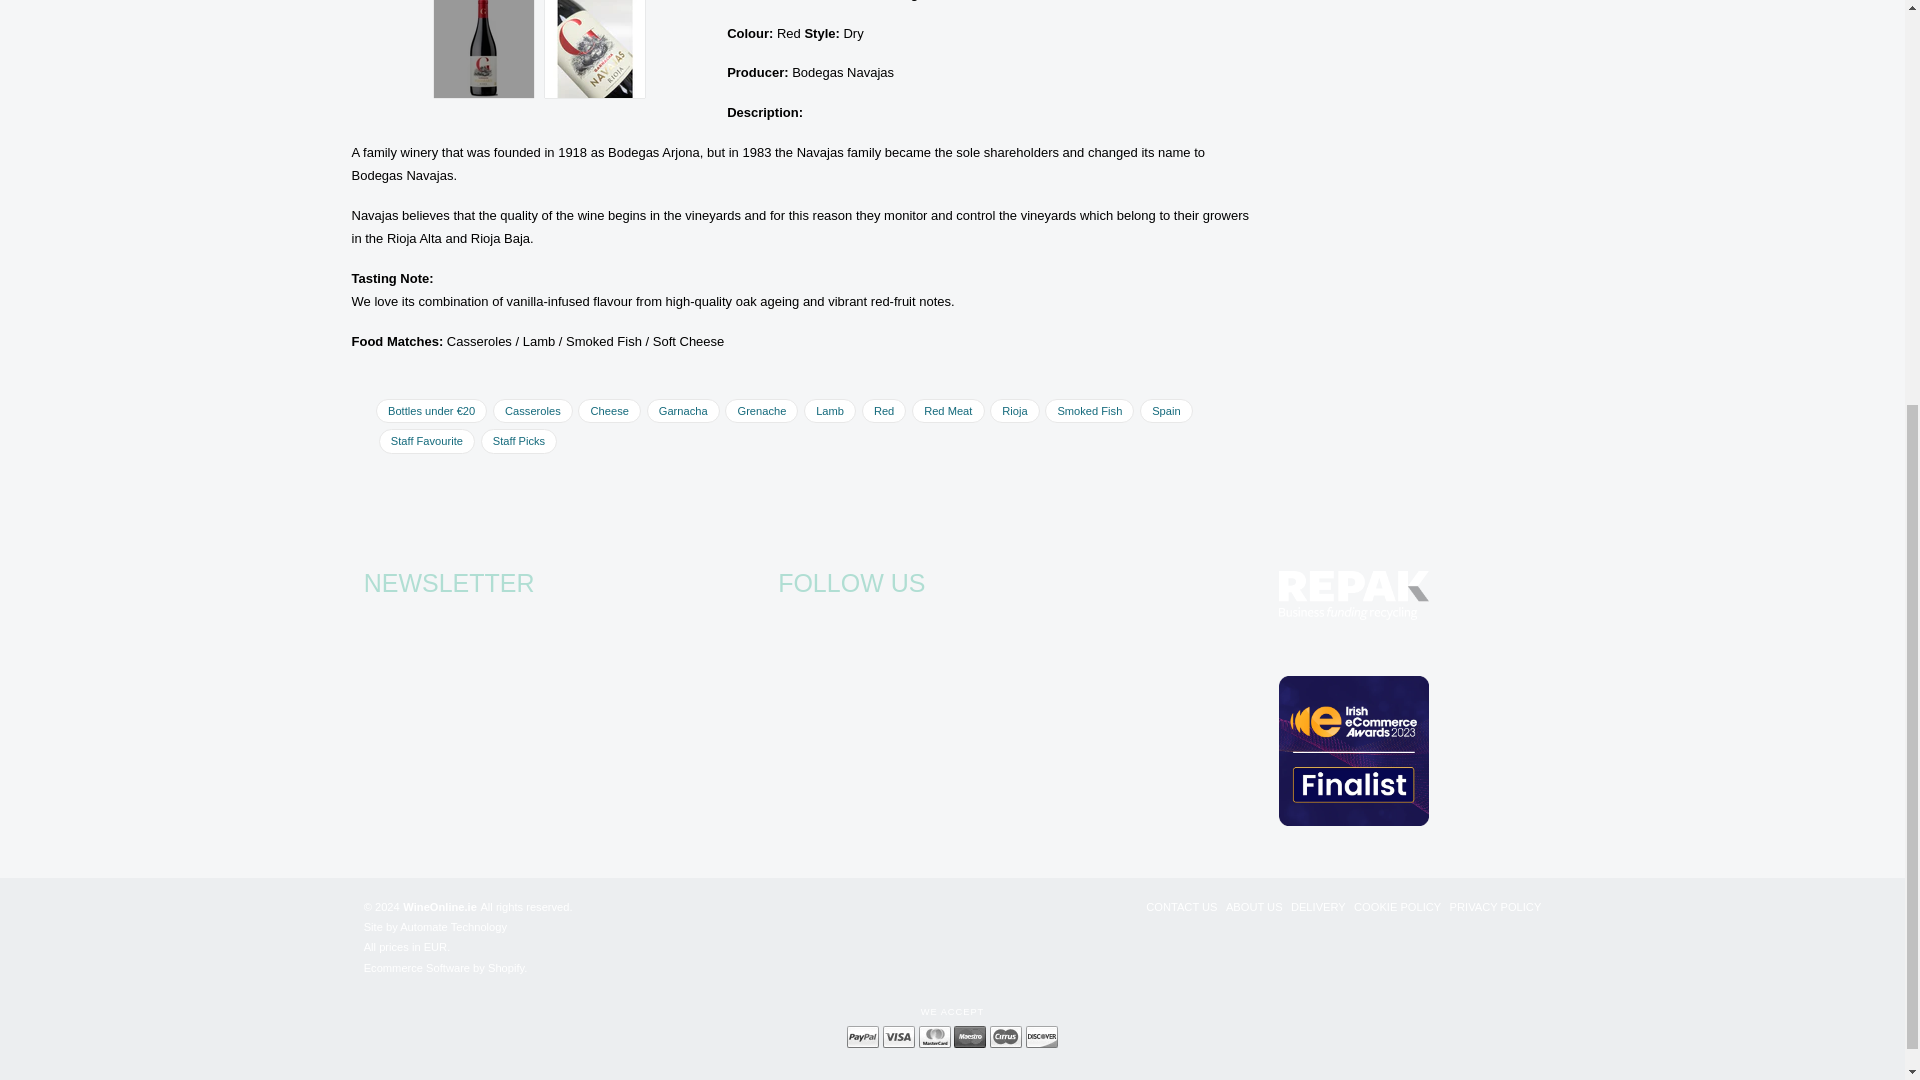 The height and width of the screenshot is (1080, 1920). I want to click on Cirrus, so click(1006, 1038).